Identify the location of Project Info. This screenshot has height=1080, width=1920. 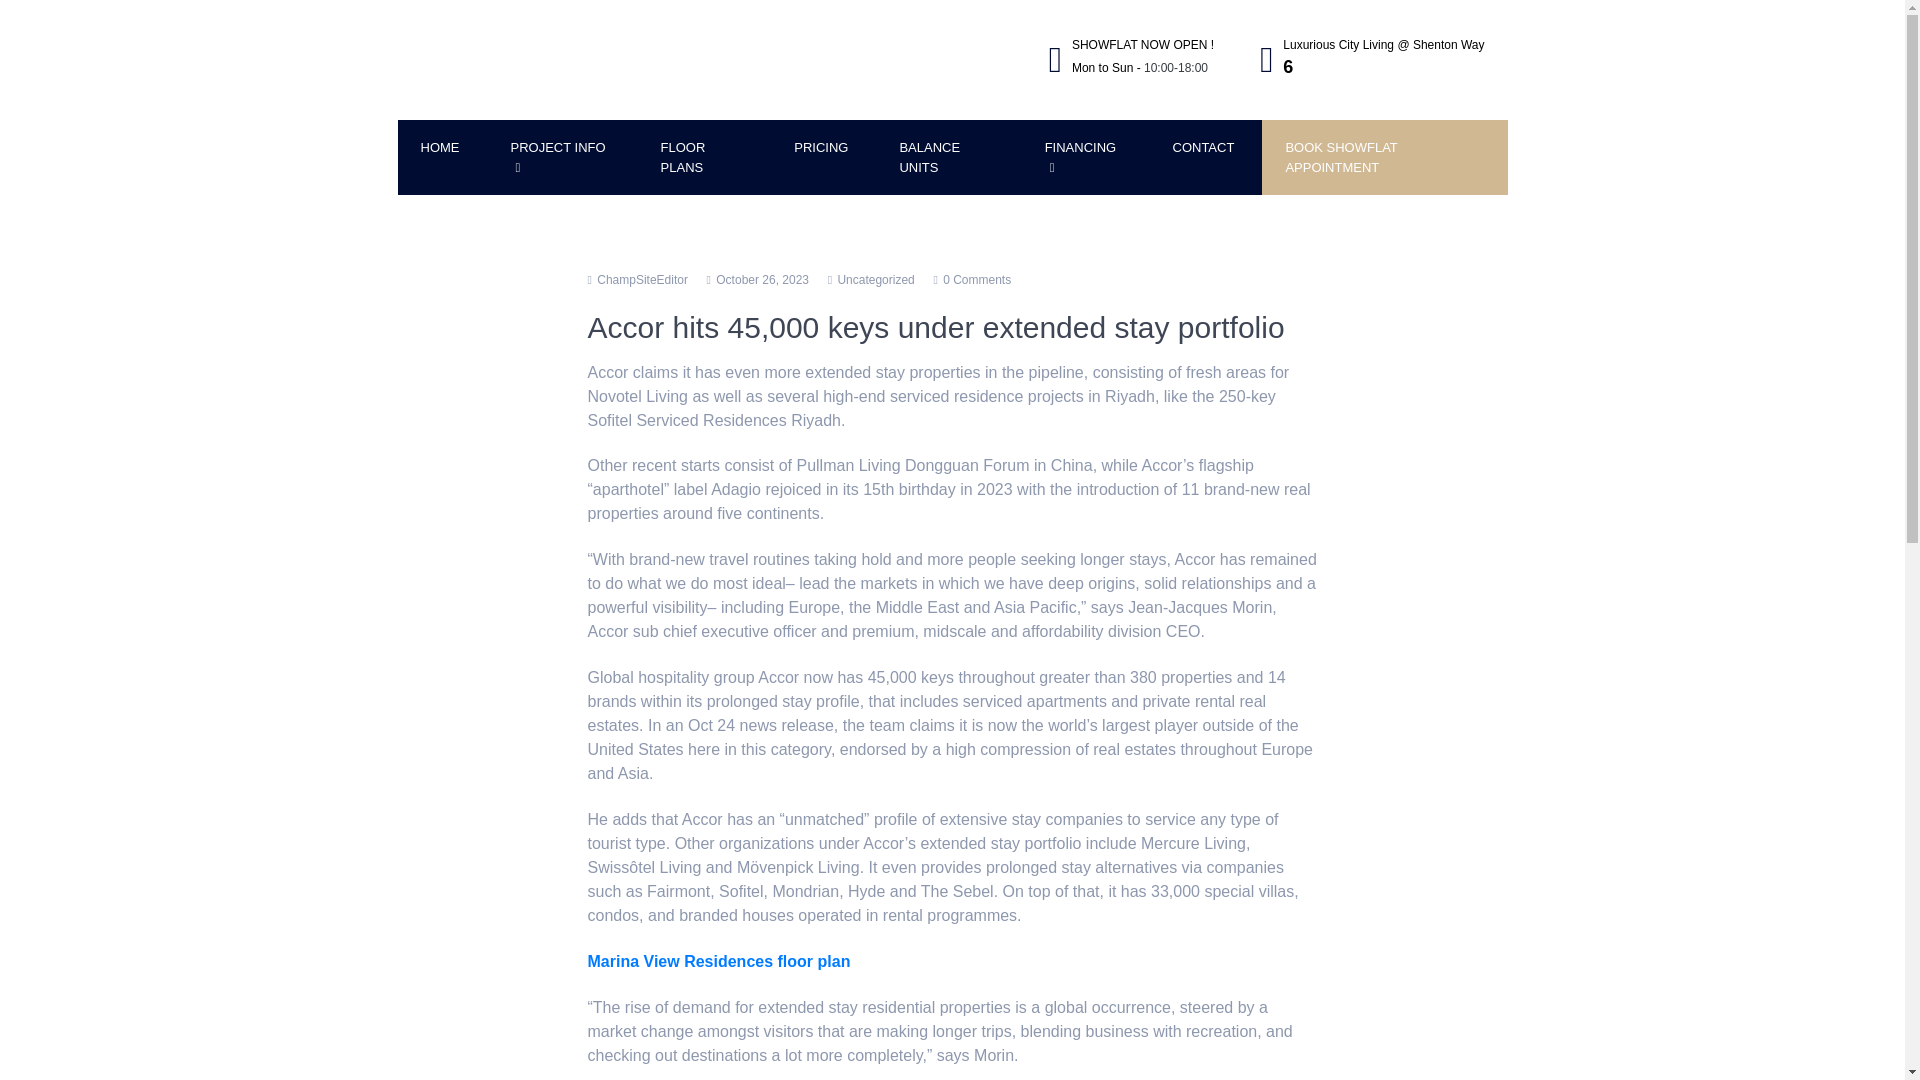
(560, 157).